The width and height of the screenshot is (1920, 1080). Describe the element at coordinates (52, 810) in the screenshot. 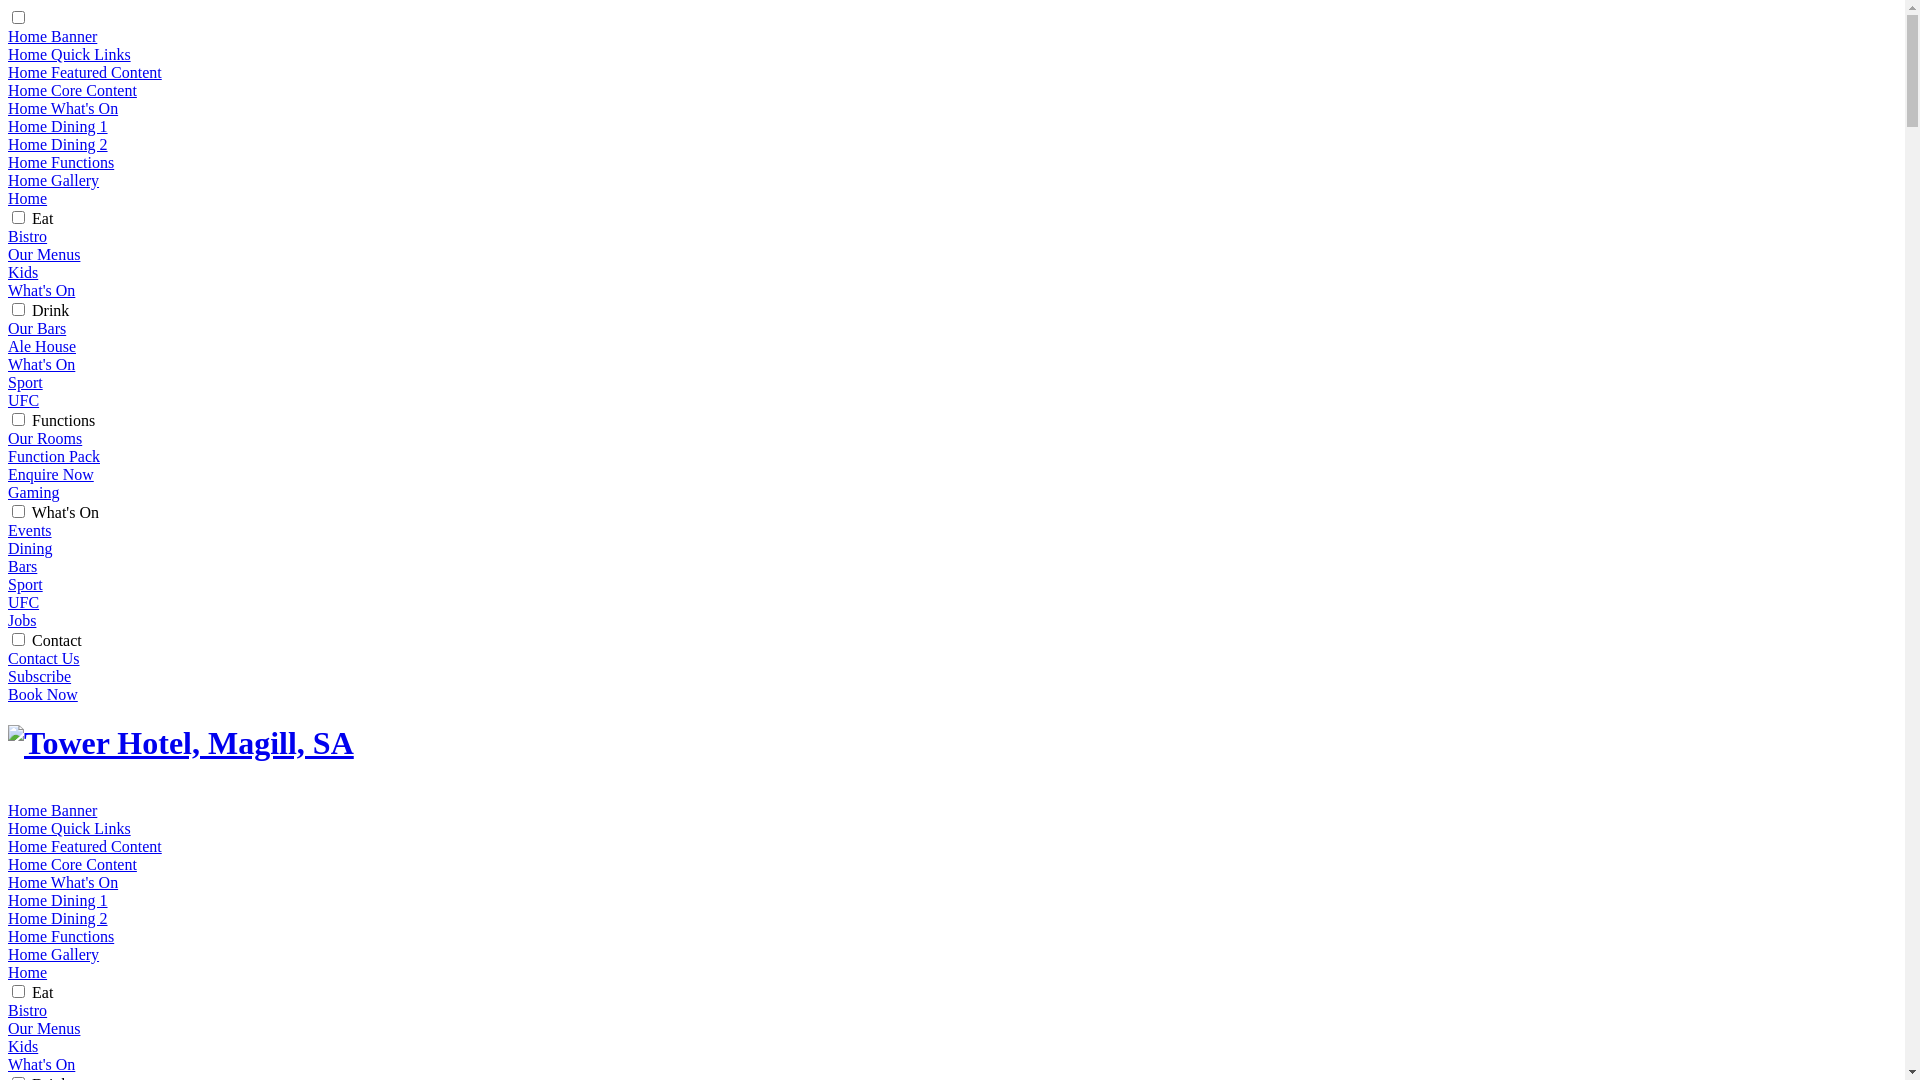

I see `Home Banner` at that location.